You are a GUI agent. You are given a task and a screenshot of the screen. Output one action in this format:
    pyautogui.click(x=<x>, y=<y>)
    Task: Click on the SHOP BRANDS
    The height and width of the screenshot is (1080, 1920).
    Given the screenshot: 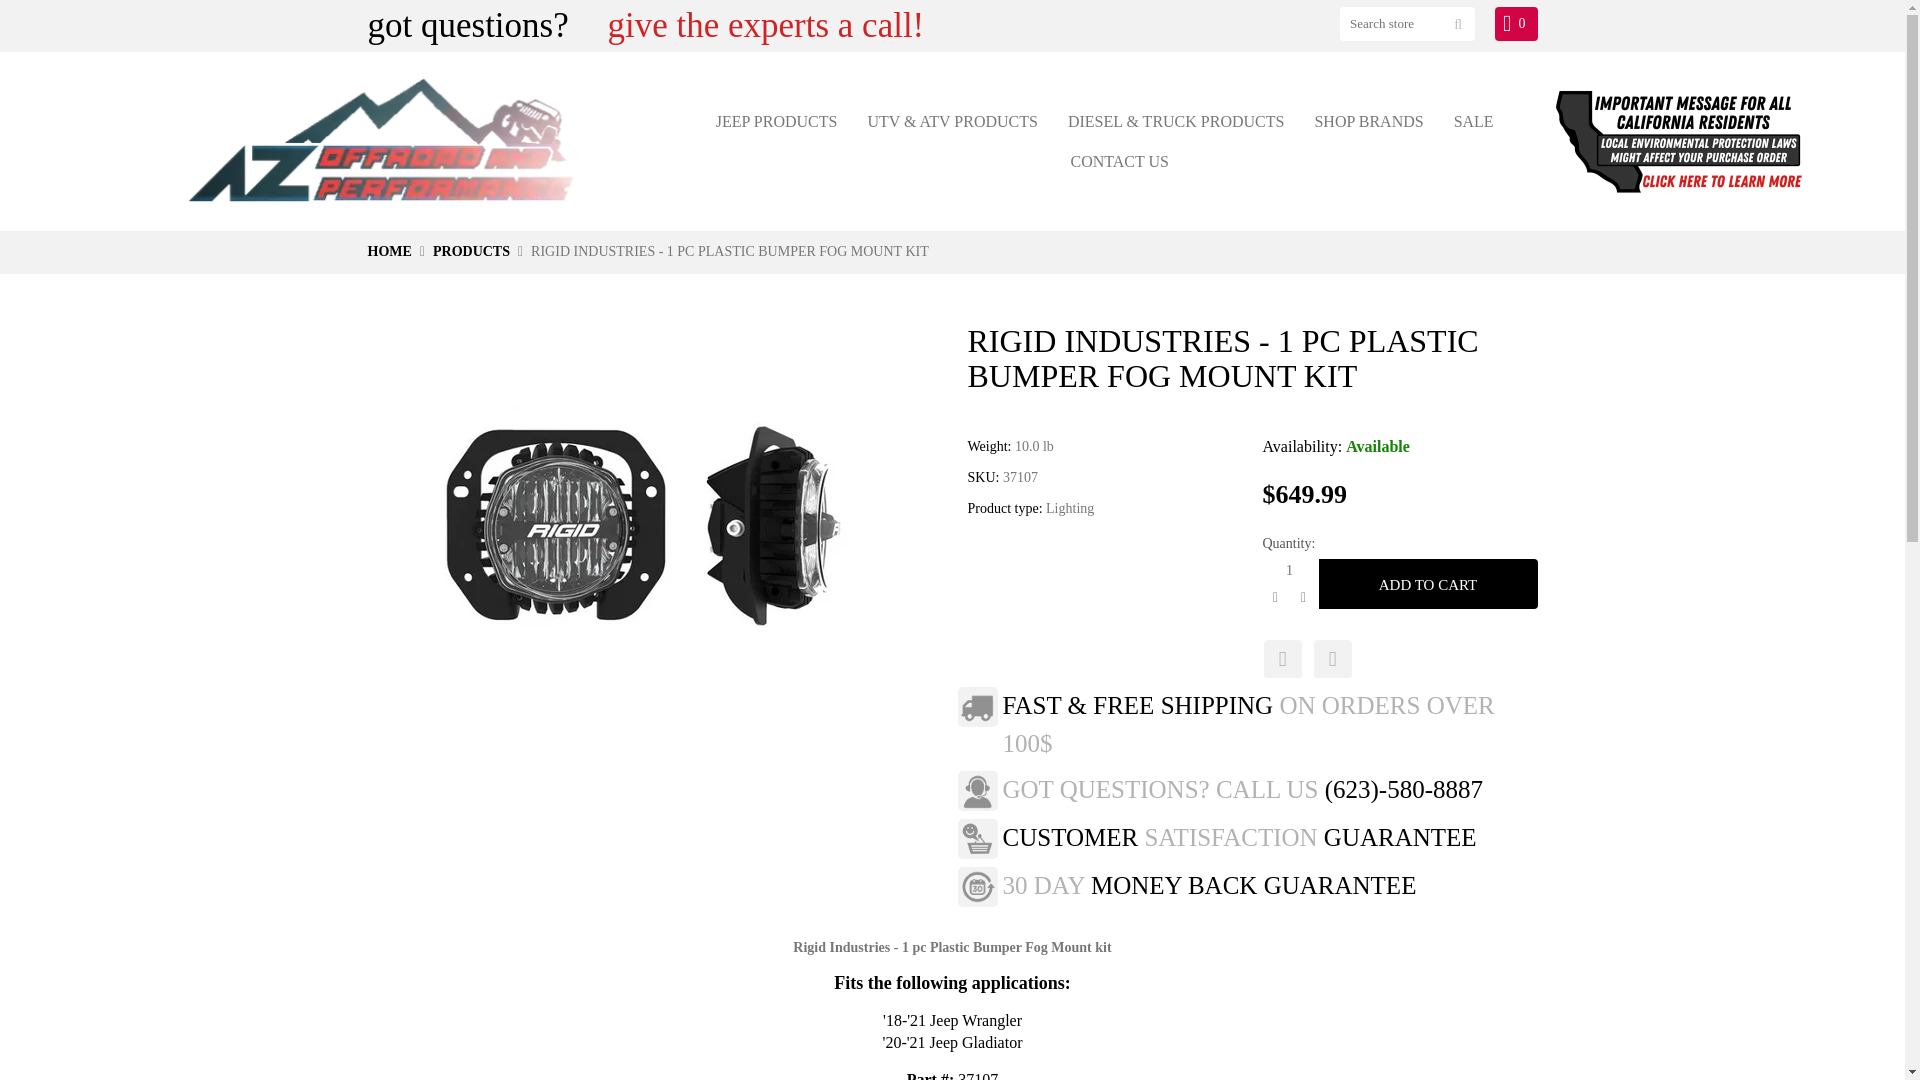 What is the action you would take?
    pyautogui.click(x=1368, y=121)
    